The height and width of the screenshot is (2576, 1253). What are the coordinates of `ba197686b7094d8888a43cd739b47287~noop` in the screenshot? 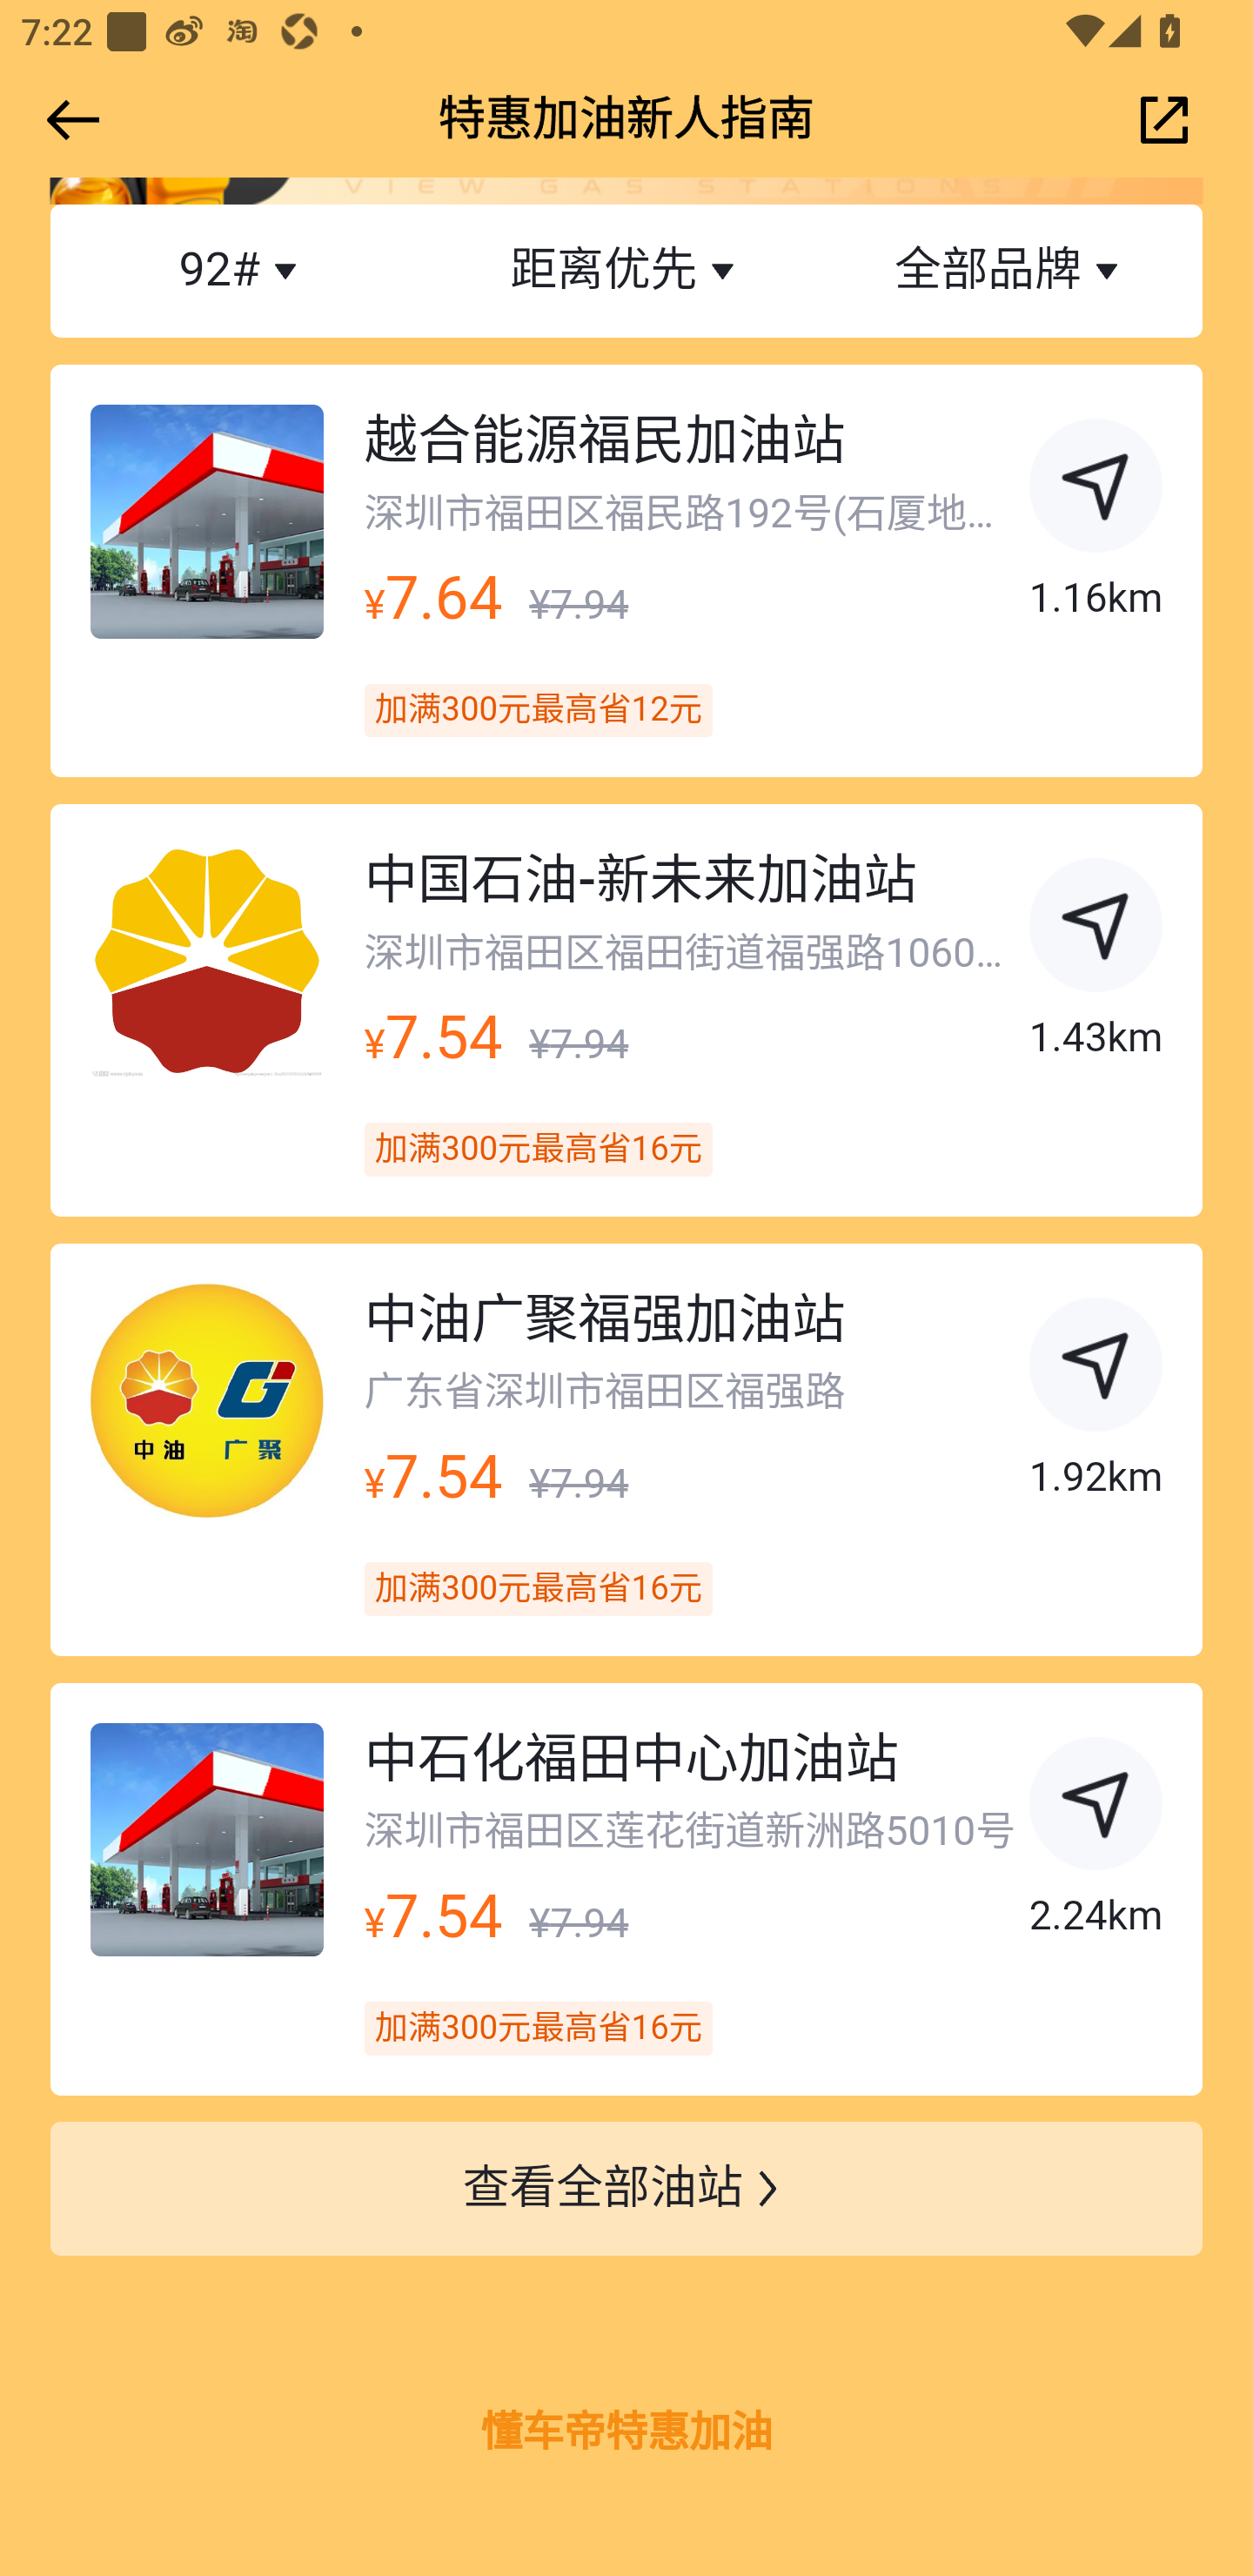 It's located at (1096, 931).